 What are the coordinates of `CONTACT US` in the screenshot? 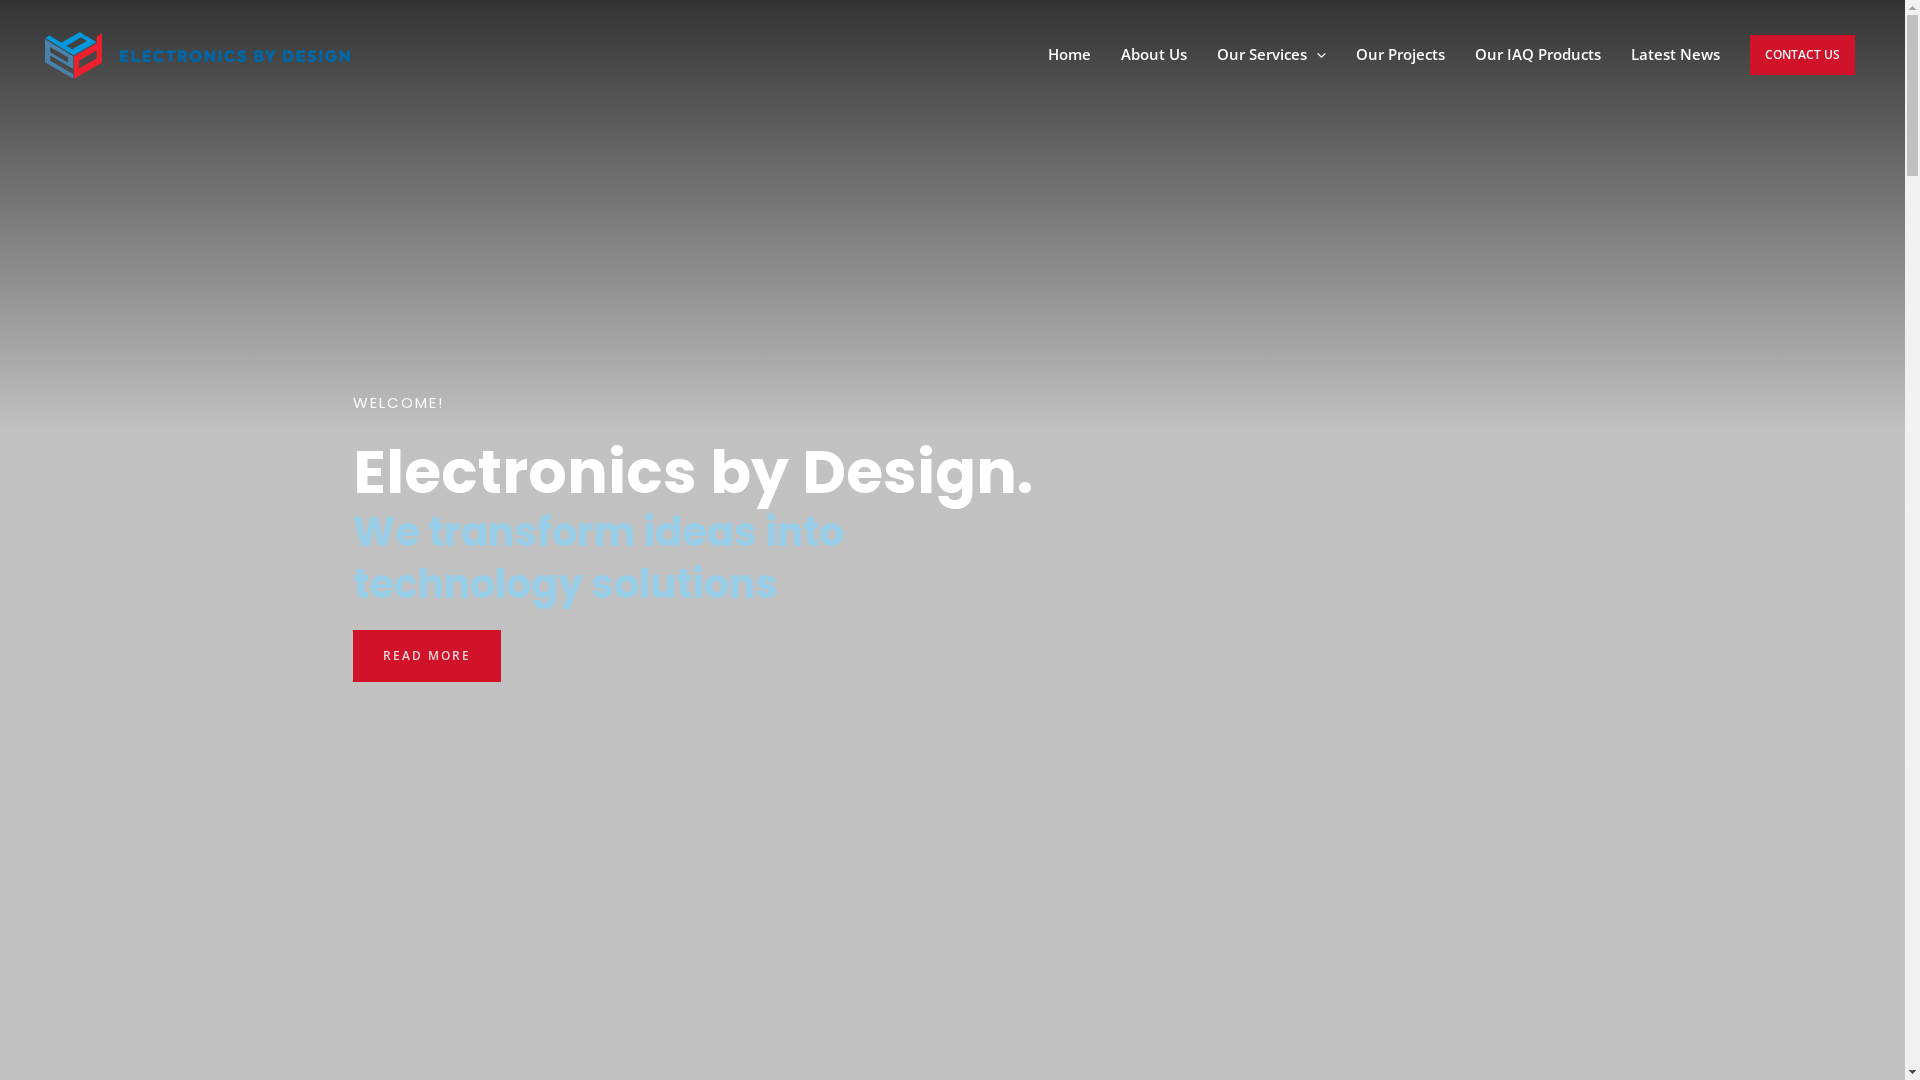 It's located at (1802, 55).